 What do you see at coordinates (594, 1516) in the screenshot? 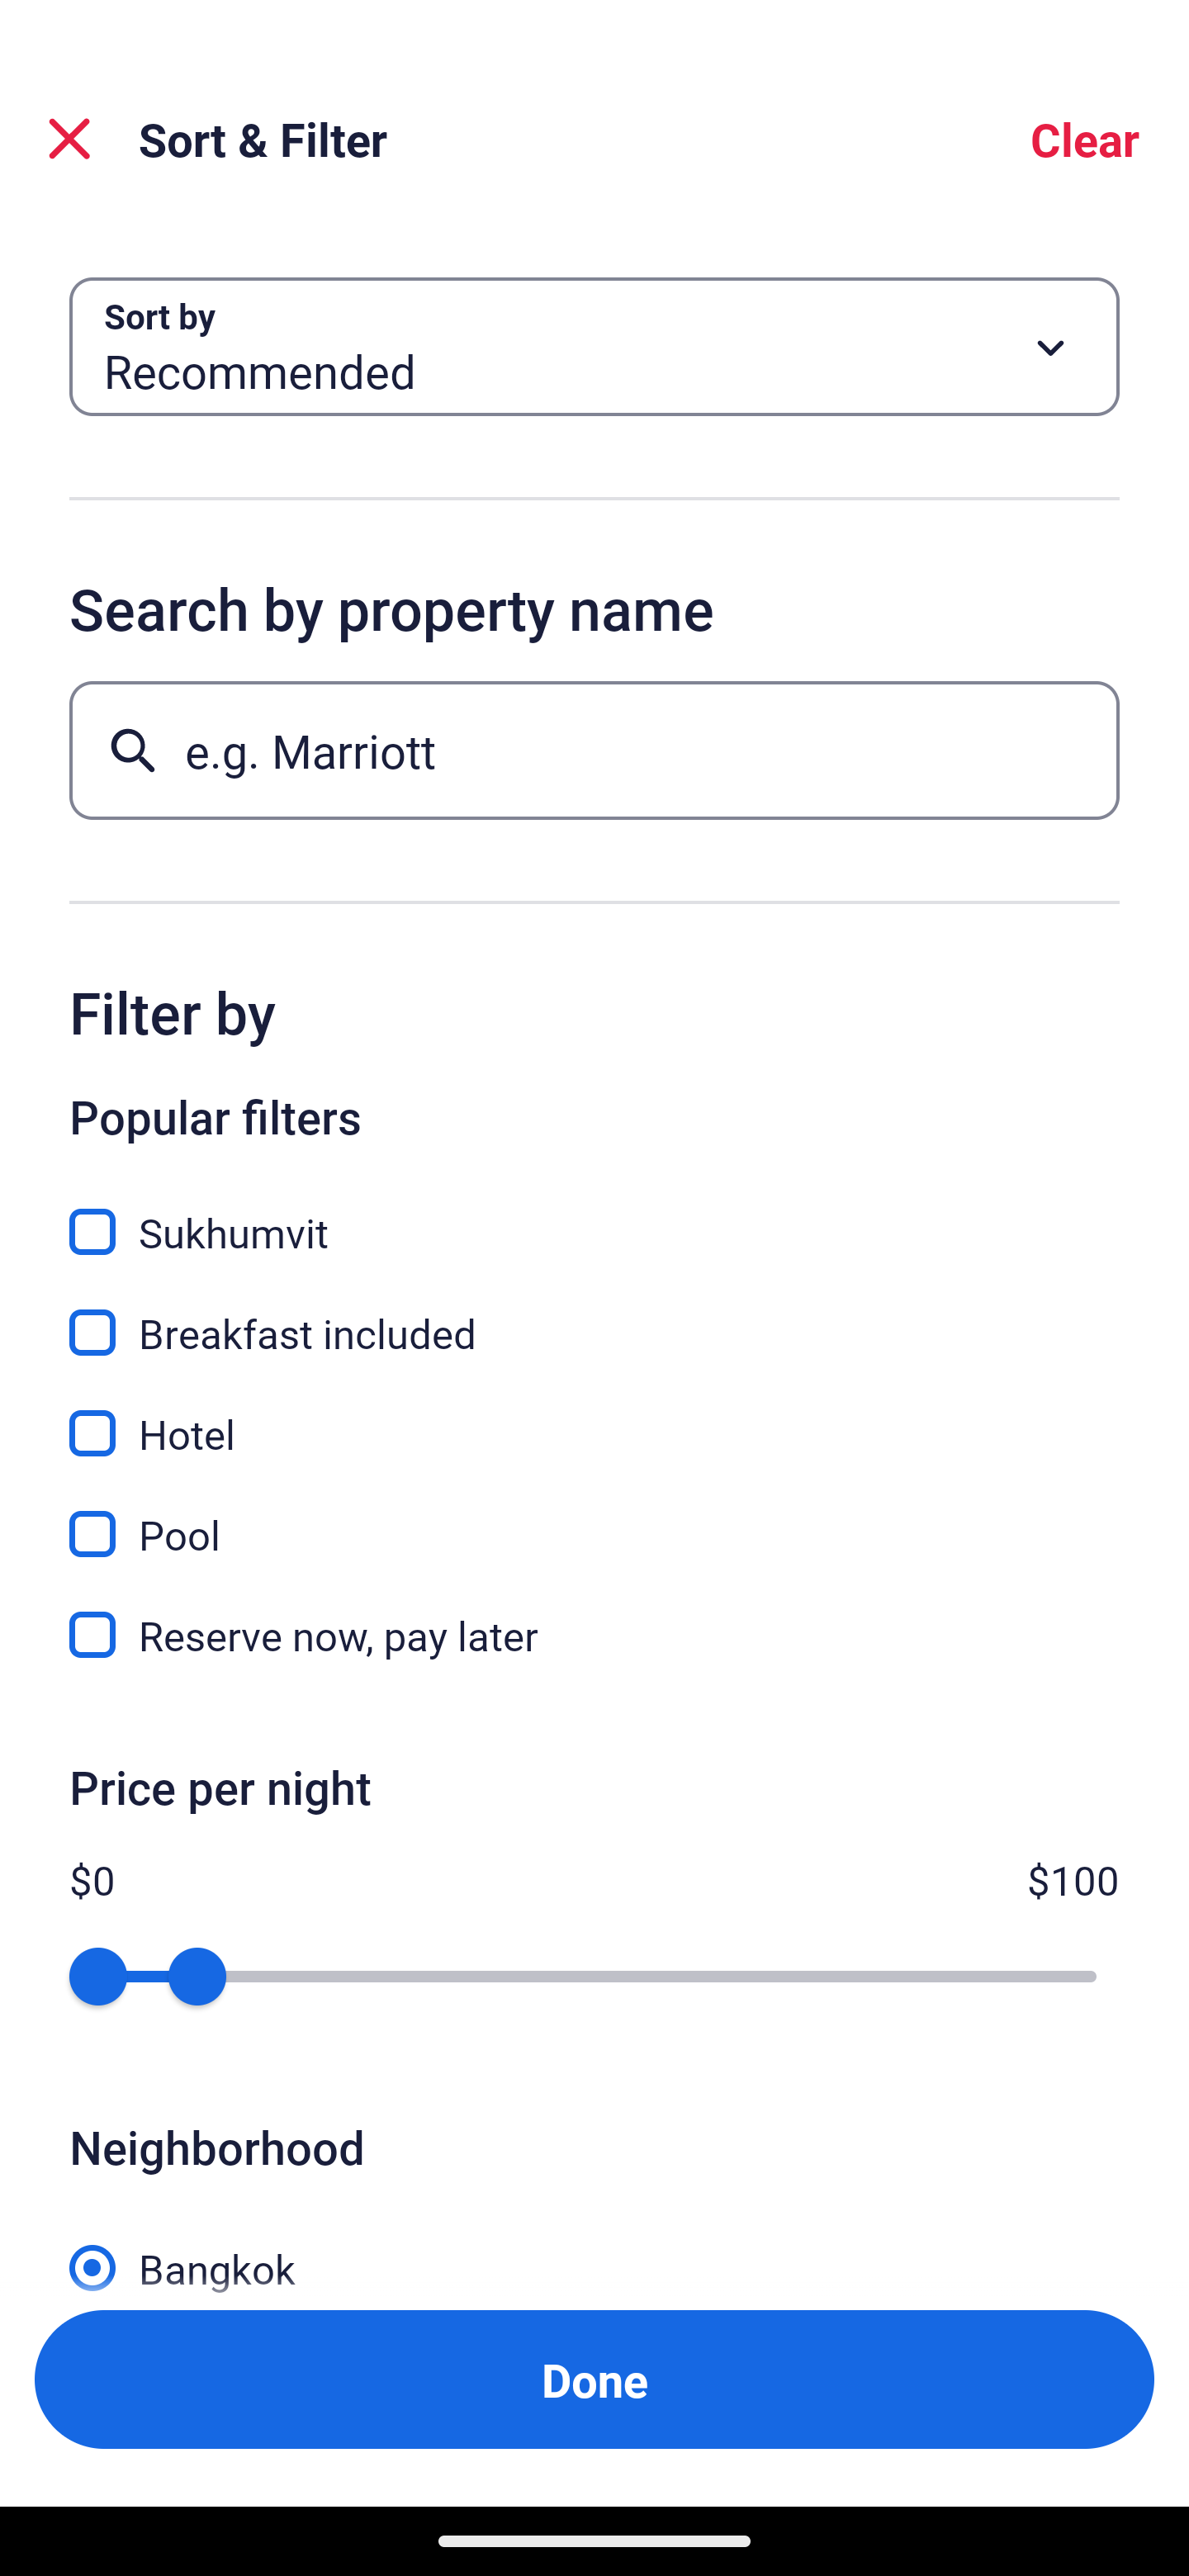
I see `Pool, Pool` at bounding box center [594, 1516].